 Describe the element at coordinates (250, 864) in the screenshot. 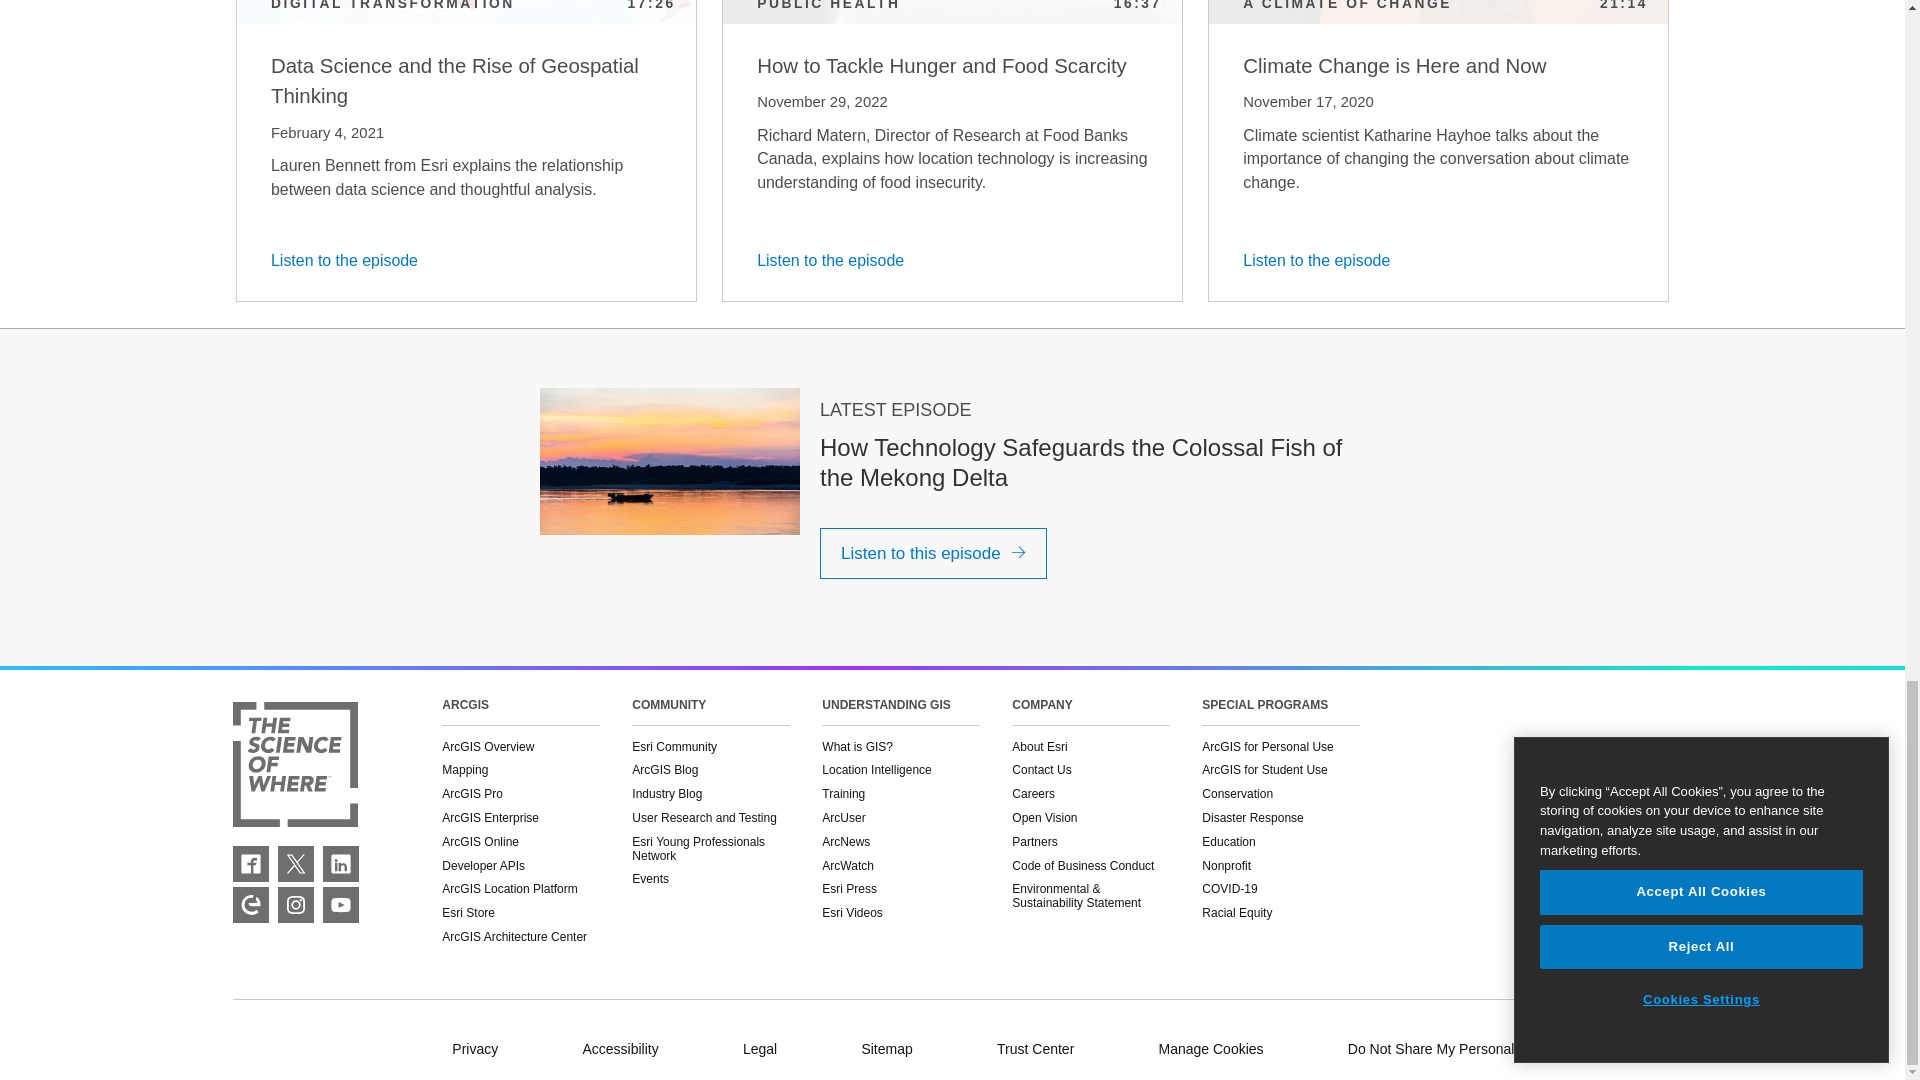

I see `Facebook` at that location.